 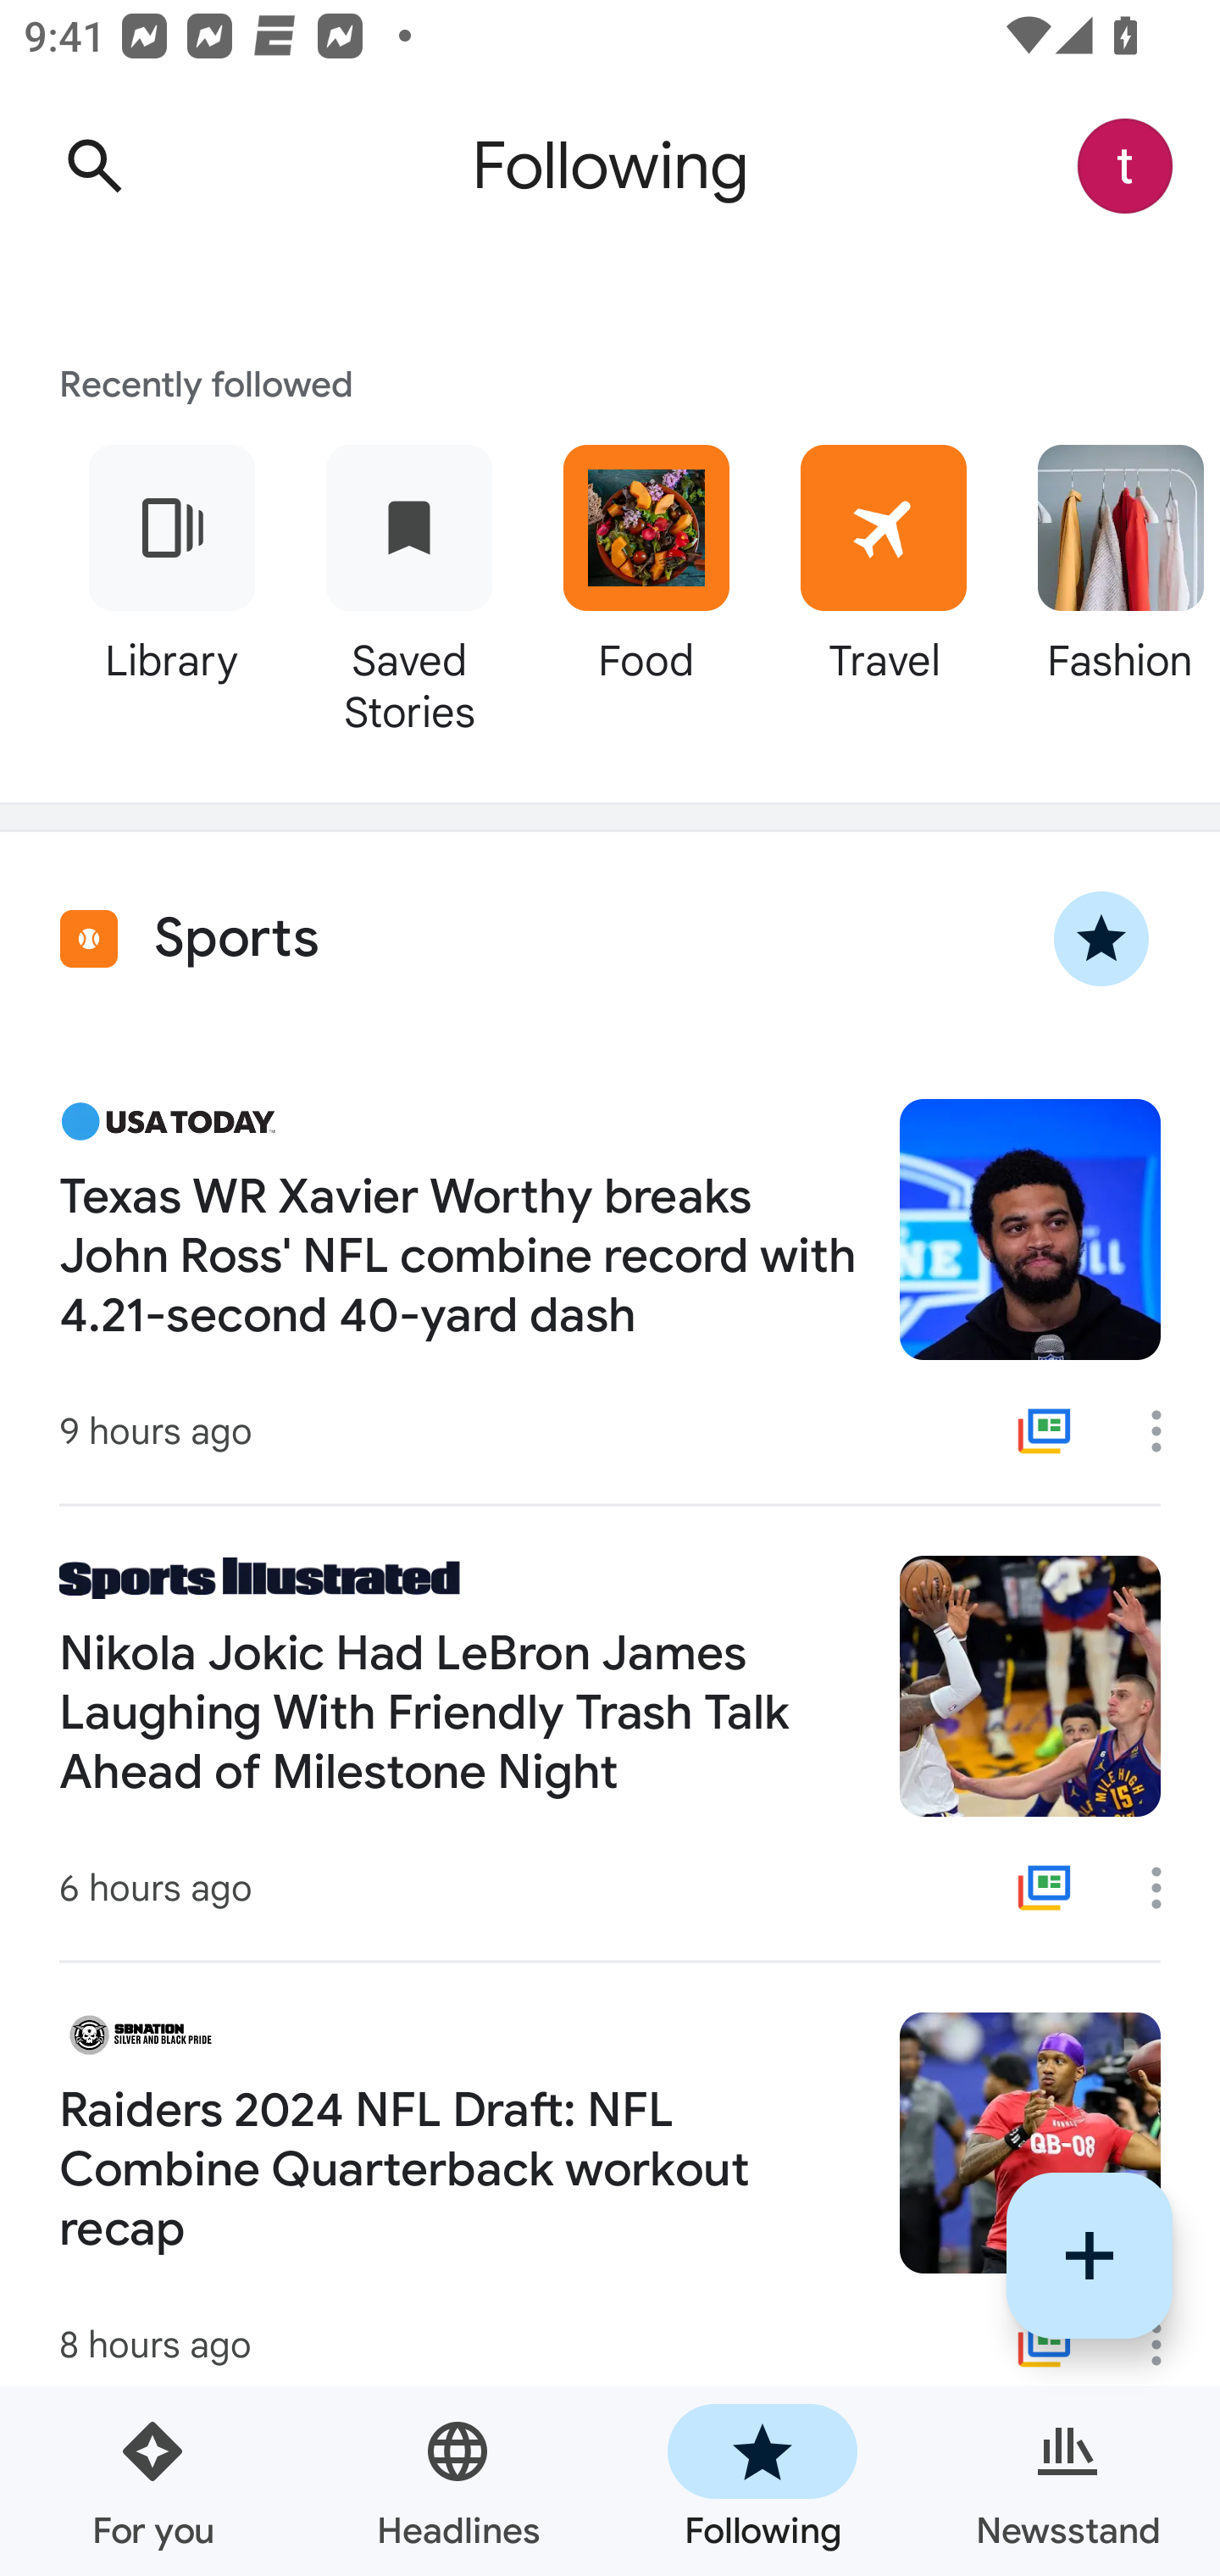 What do you see at coordinates (152, 2481) in the screenshot?
I see `For you` at bounding box center [152, 2481].